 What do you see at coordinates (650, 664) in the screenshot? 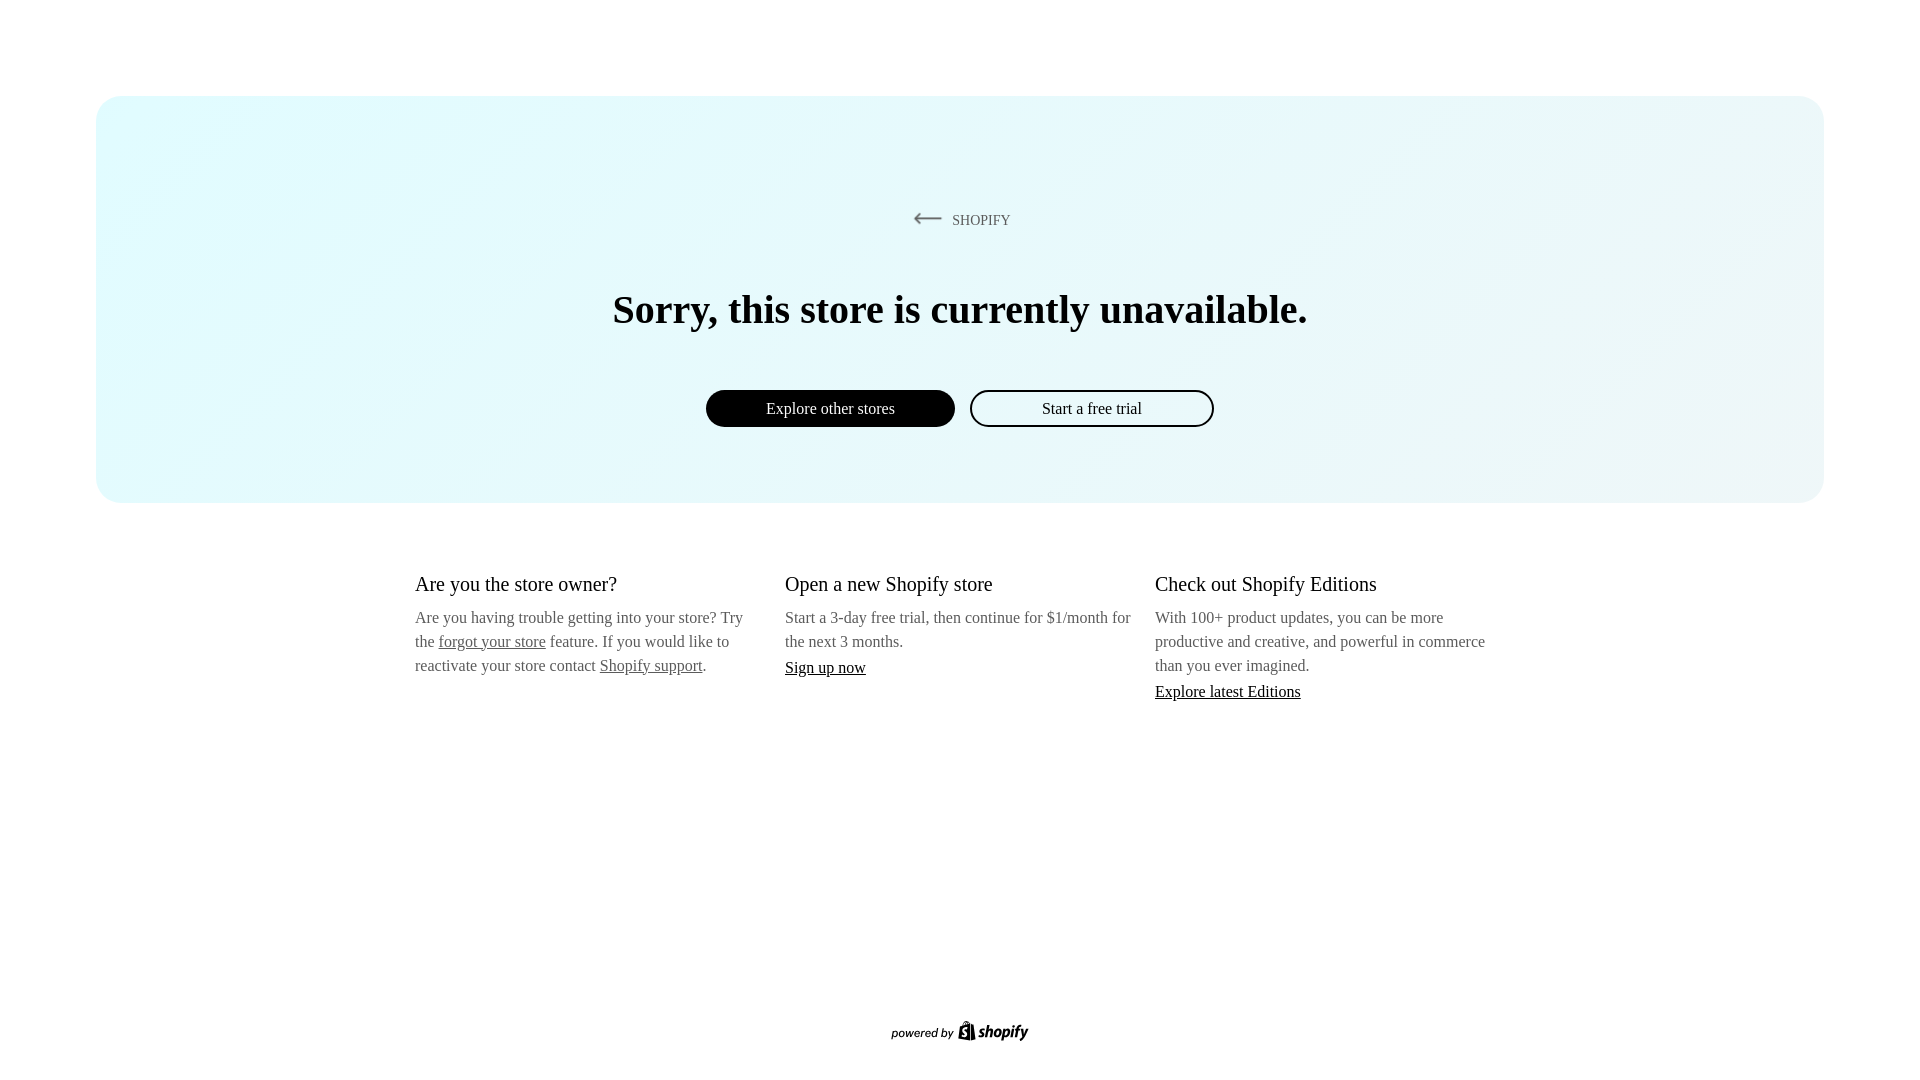
I see `Shopify support` at bounding box center [650, 664].